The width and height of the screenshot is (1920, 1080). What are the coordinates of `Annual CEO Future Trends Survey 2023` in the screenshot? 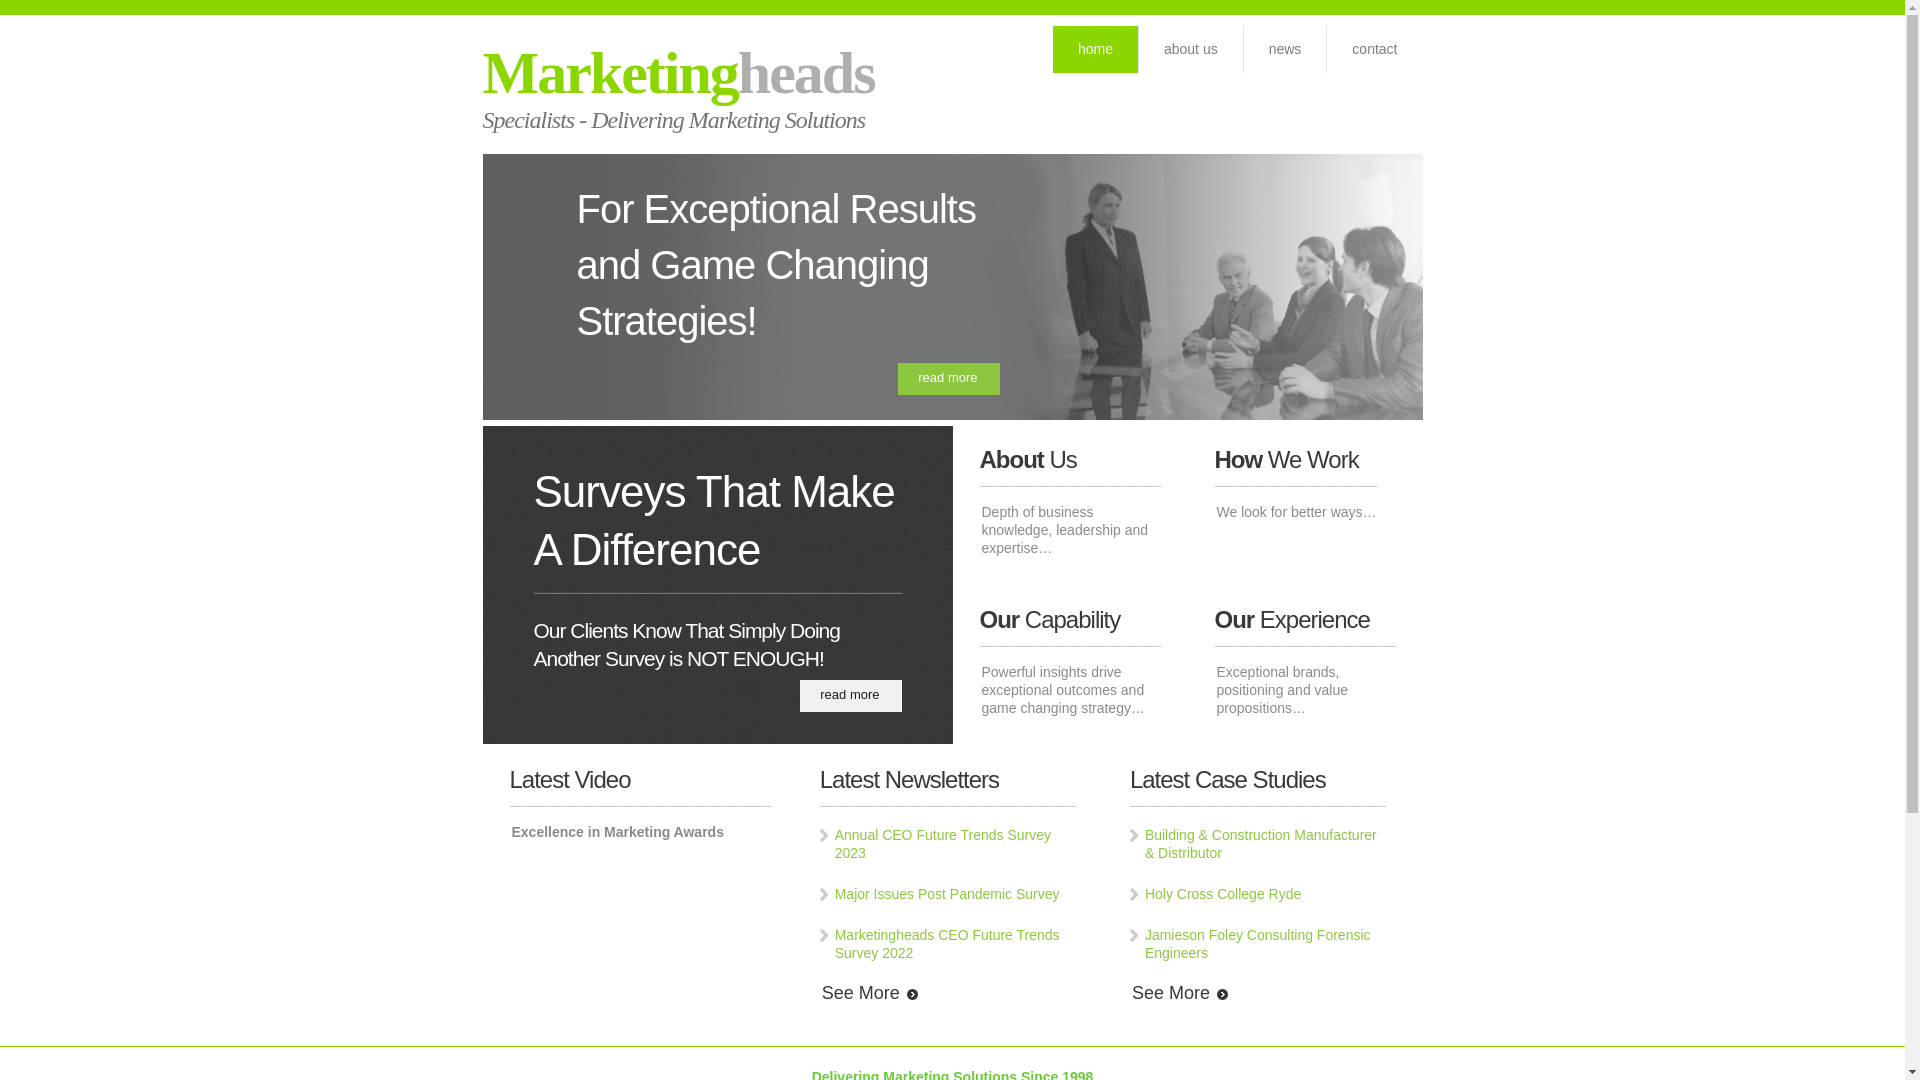 It's located at (943, 844).